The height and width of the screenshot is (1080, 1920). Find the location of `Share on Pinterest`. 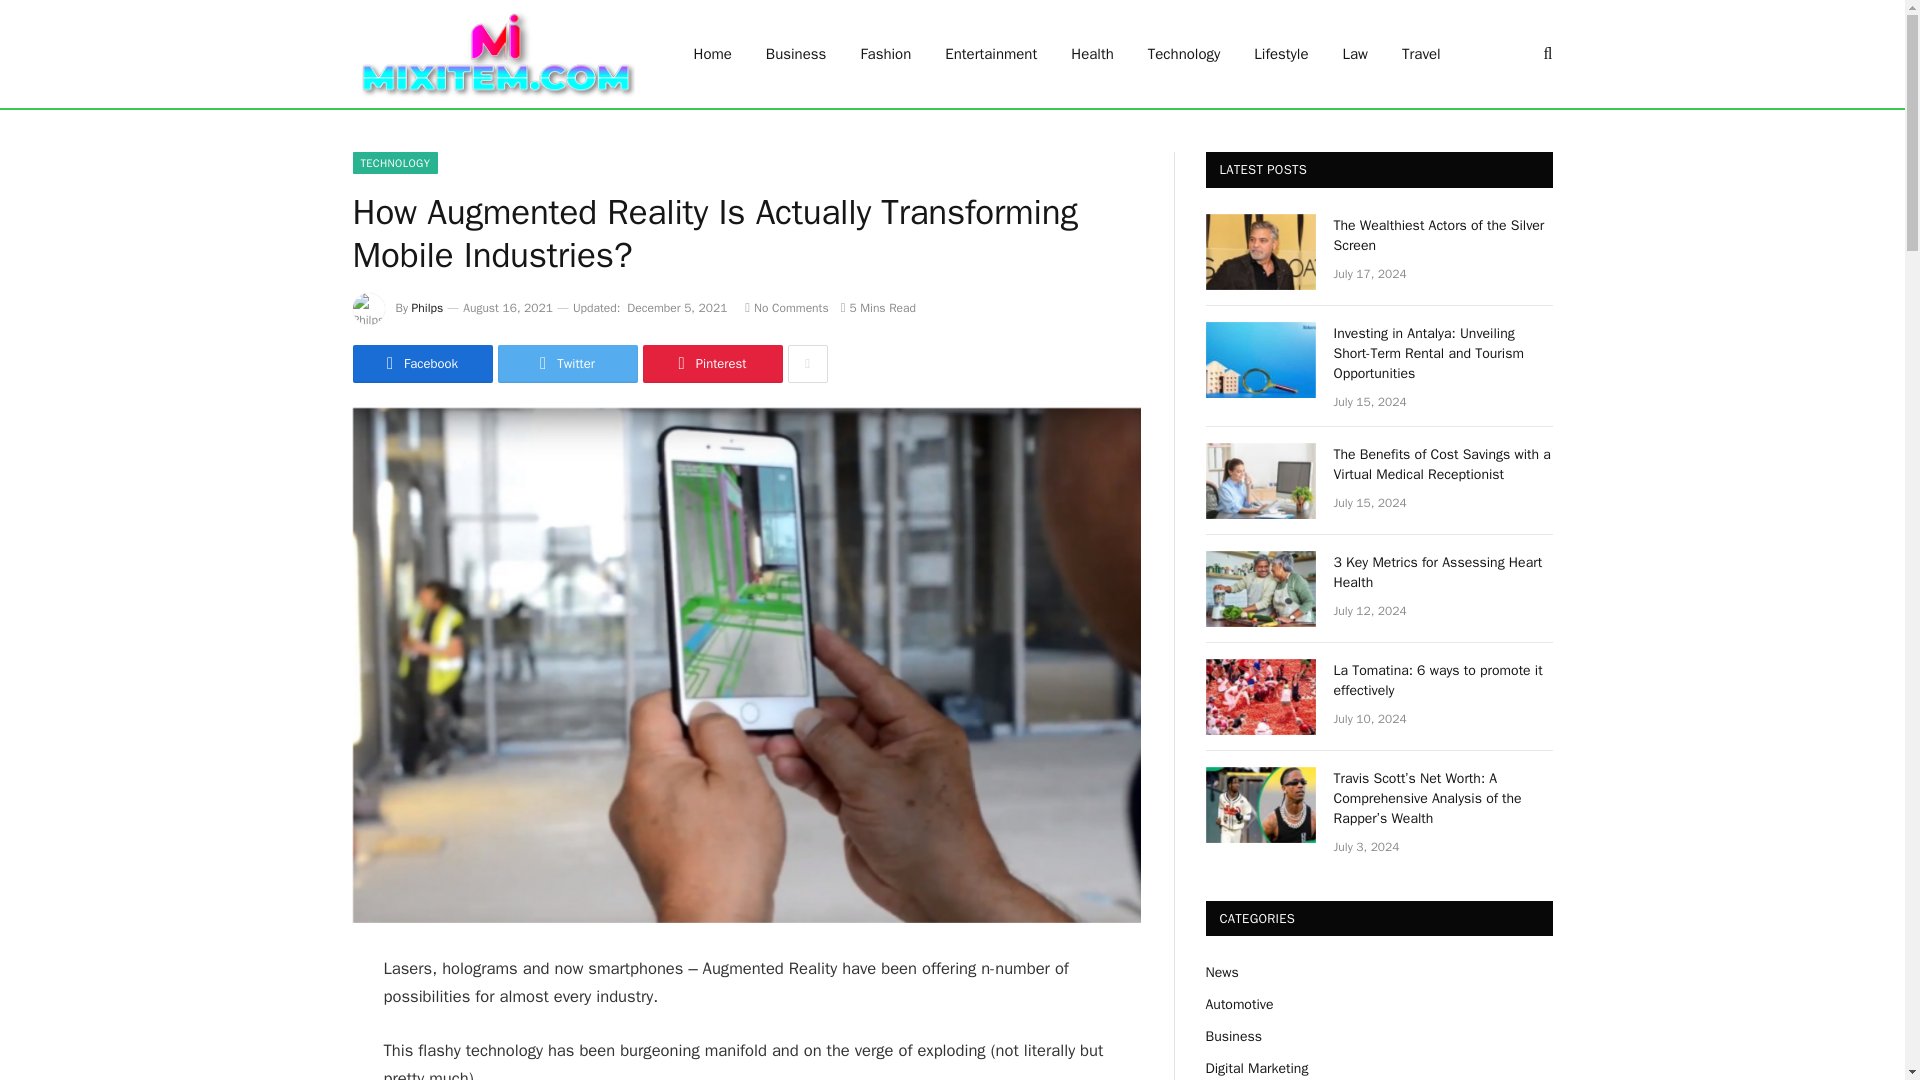

Share on Pinterest is located at coordinates (711, 364).